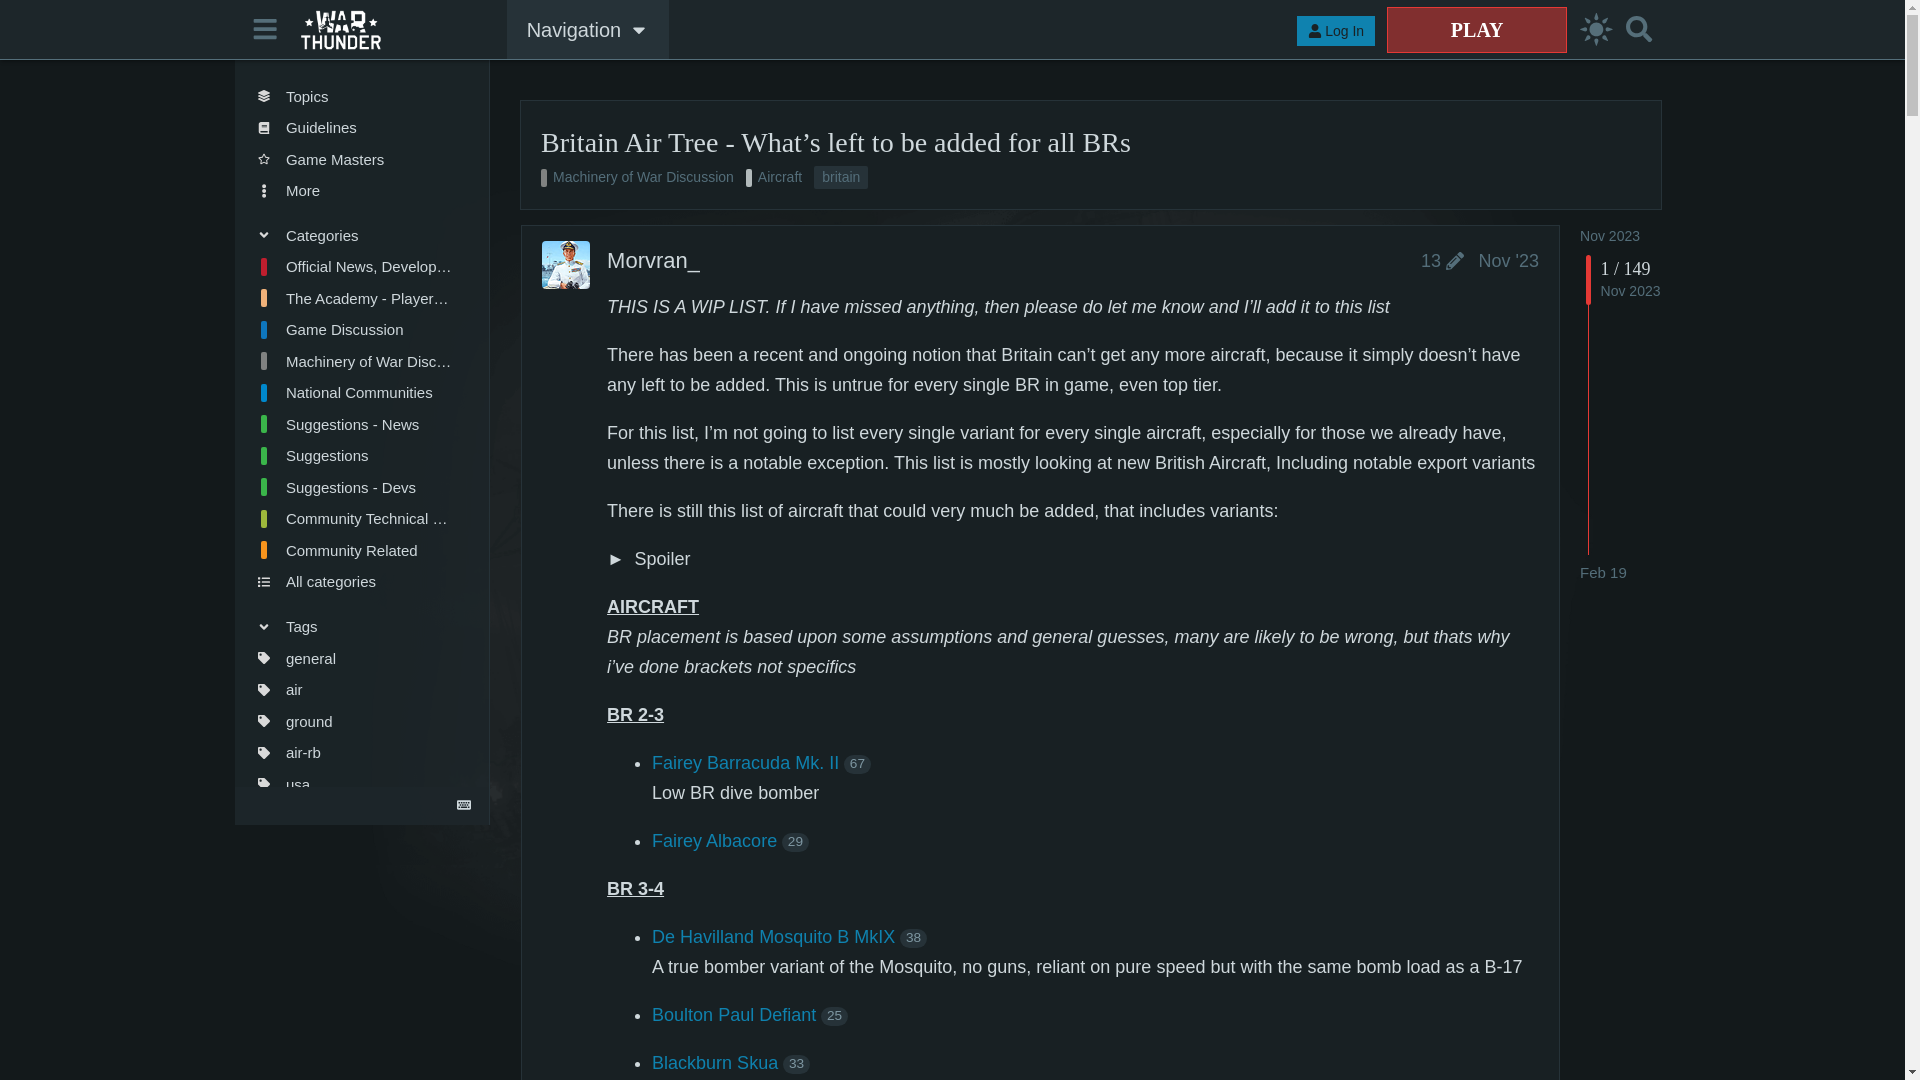  I want to click on air-rb, so click(354, 752).